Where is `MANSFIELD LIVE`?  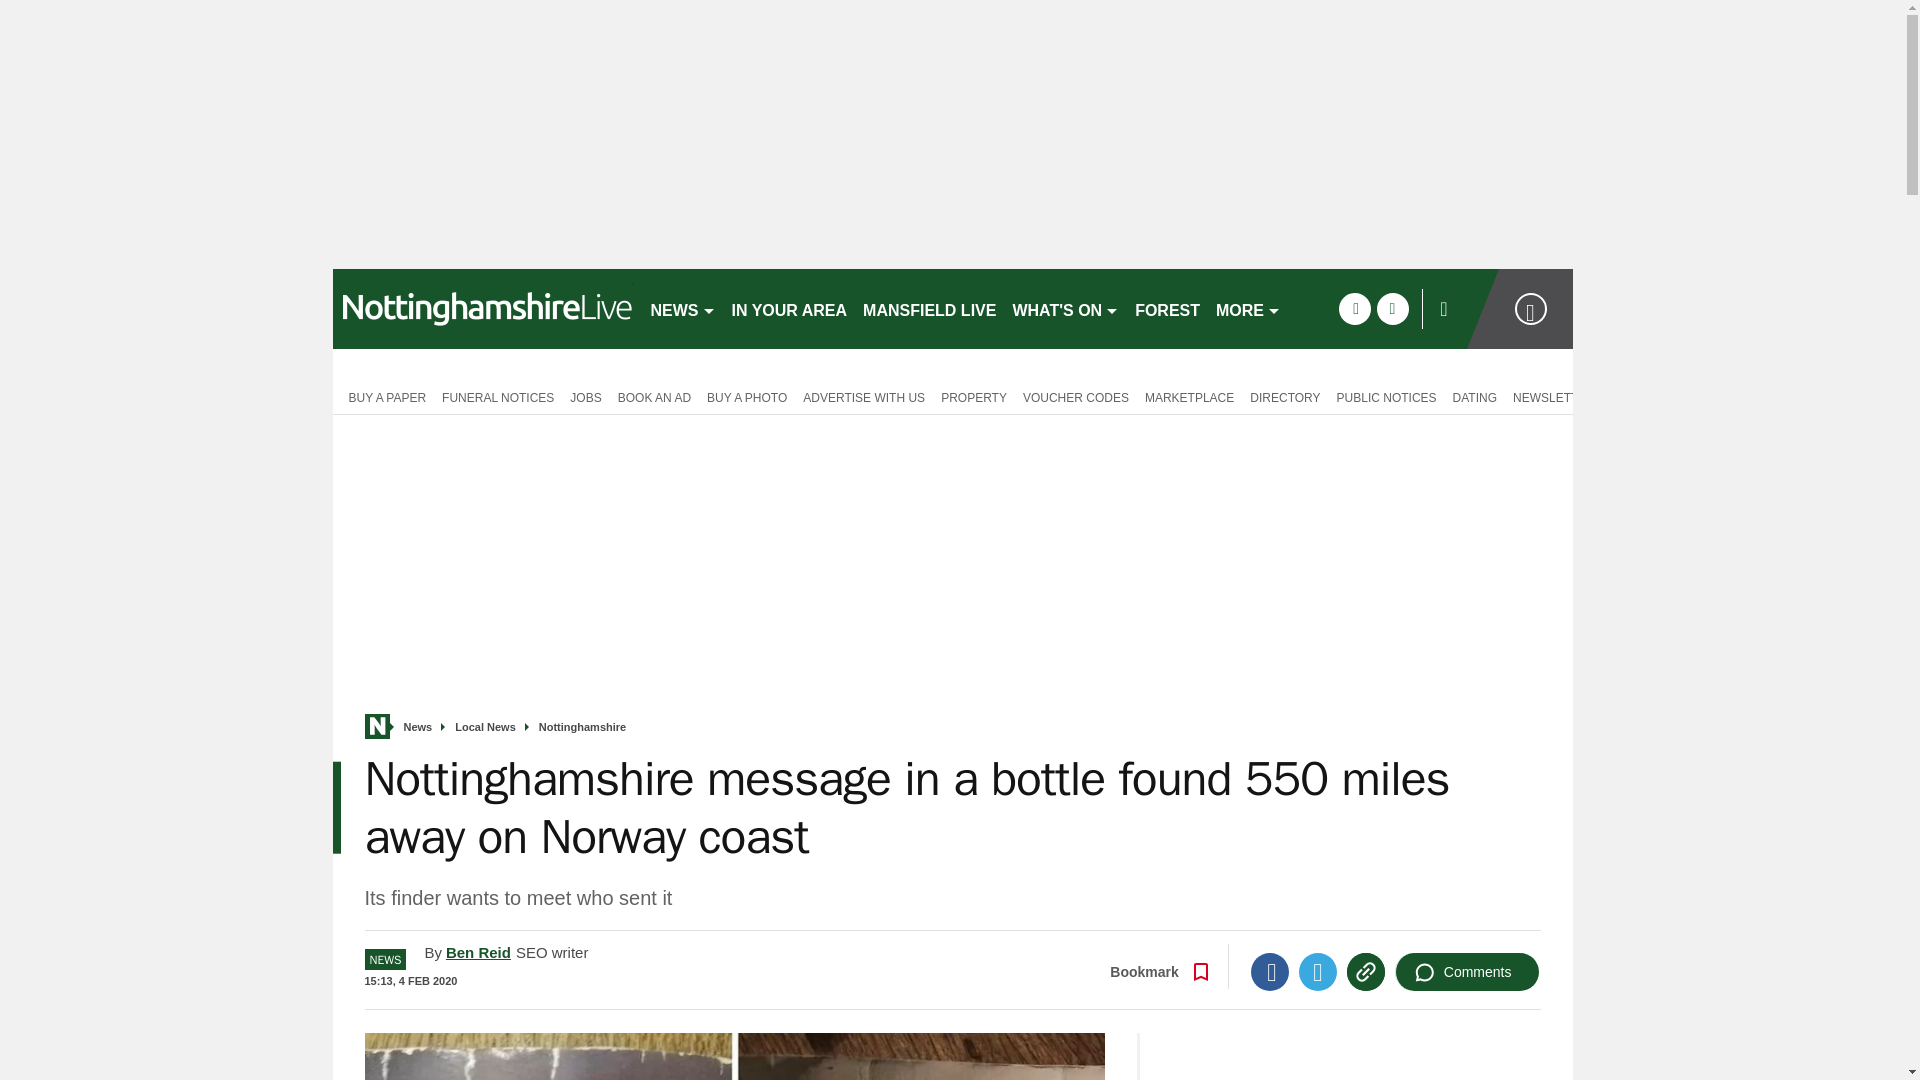
MANSFIELD LIVE is located at coordinates (929, 308).